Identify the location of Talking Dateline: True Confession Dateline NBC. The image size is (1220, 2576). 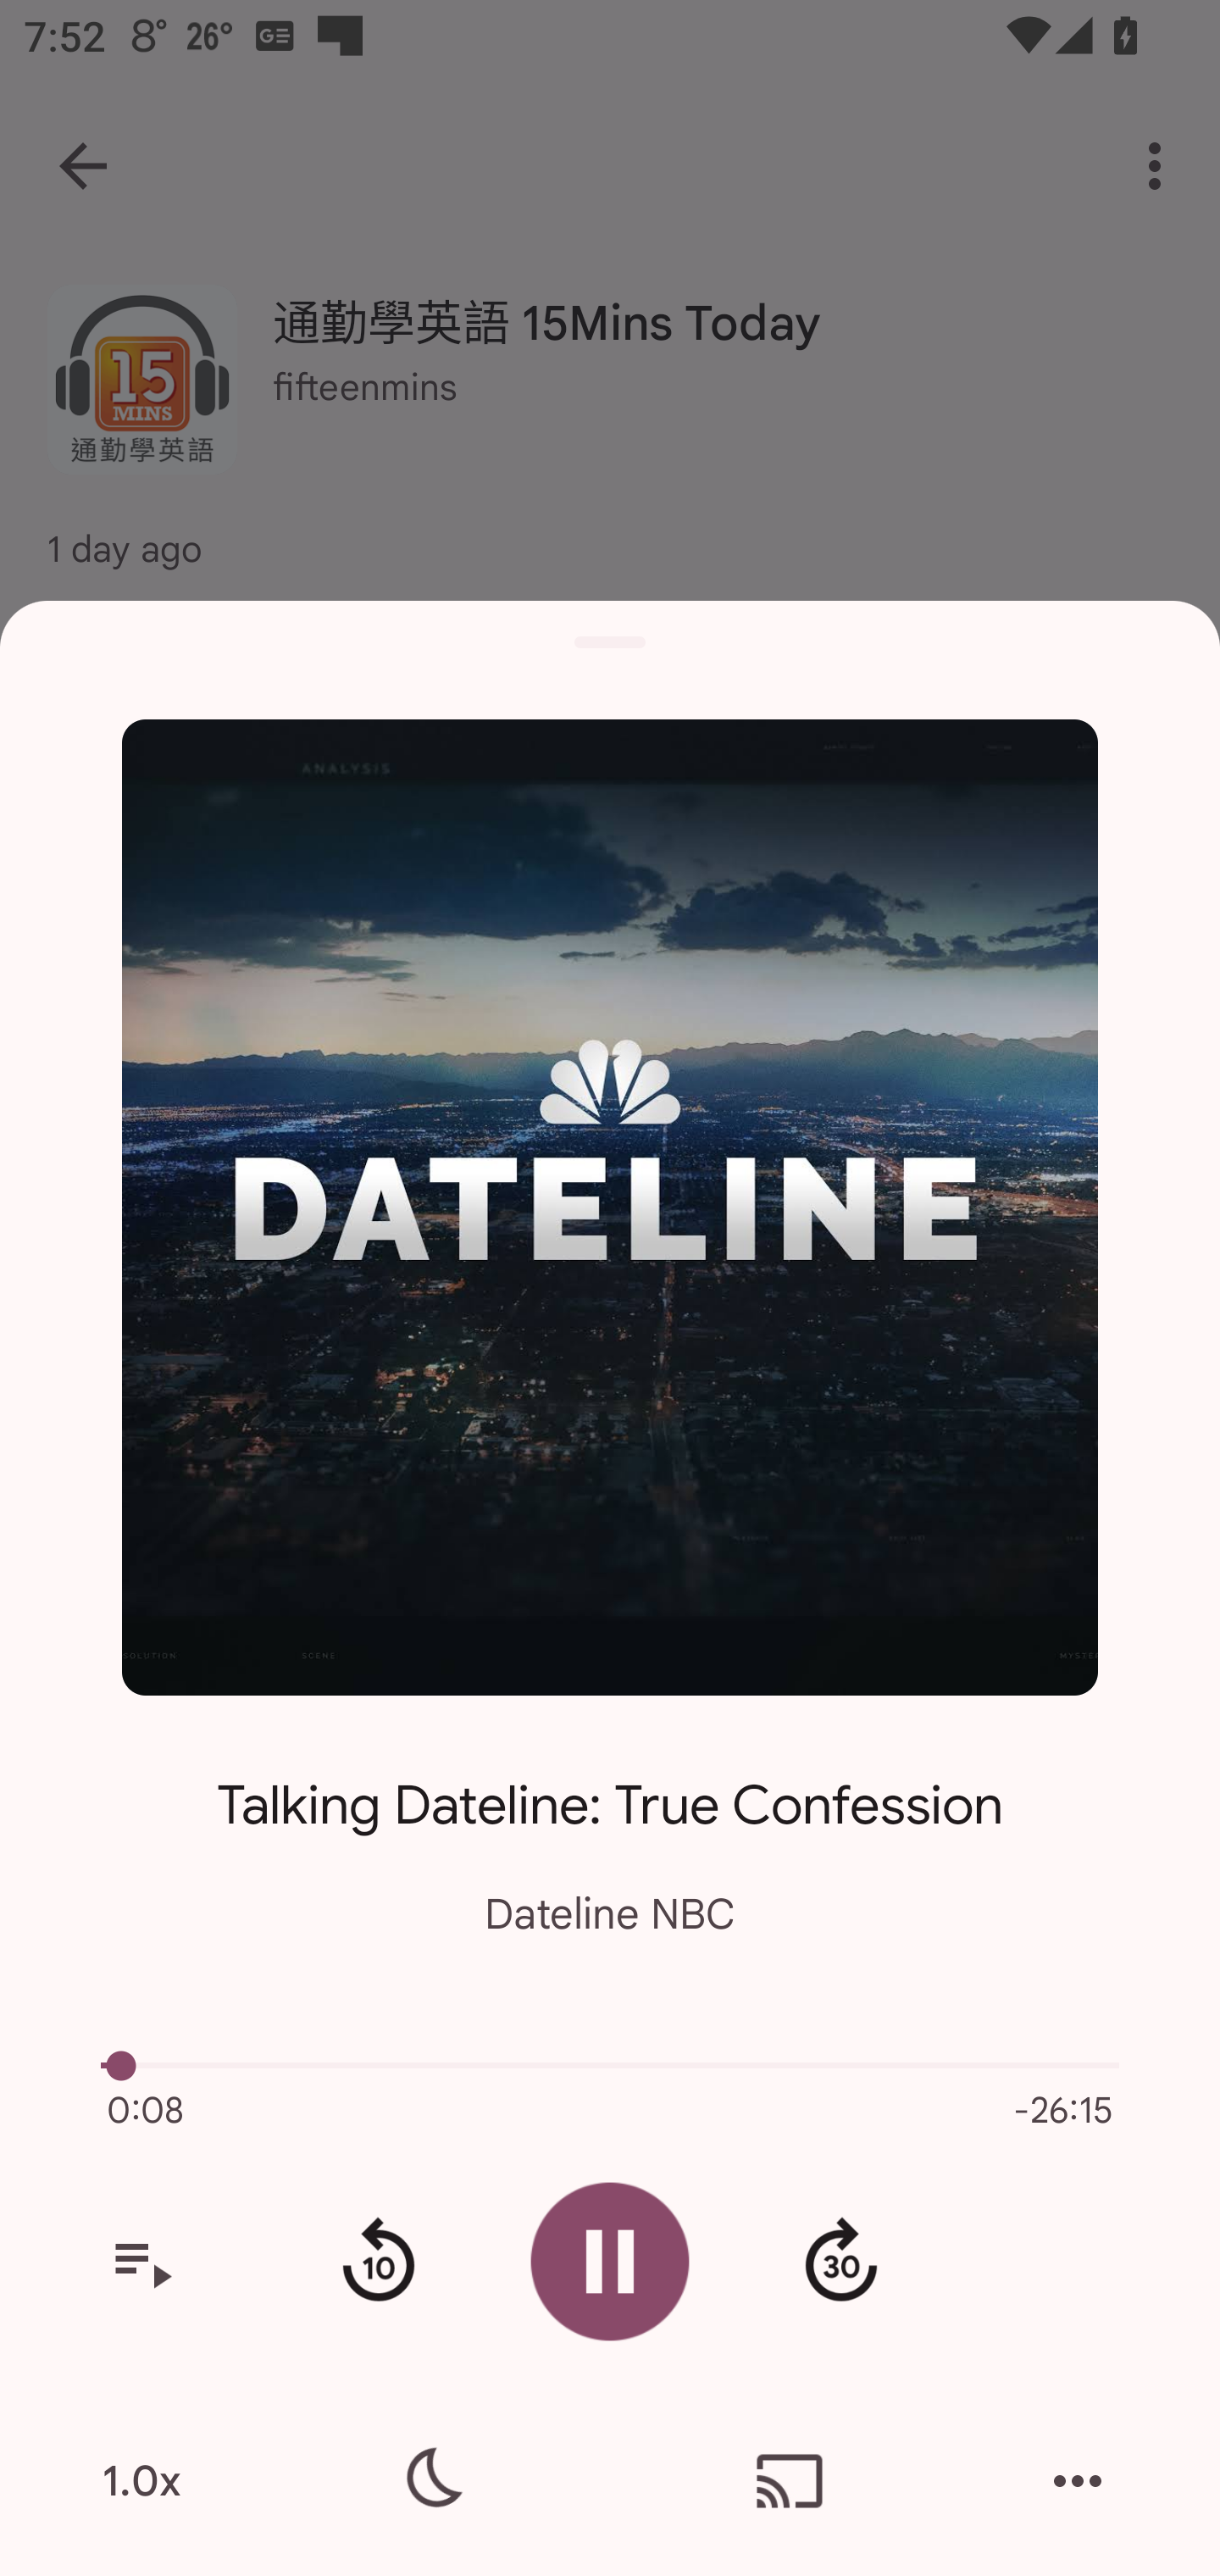
(610, 1832).